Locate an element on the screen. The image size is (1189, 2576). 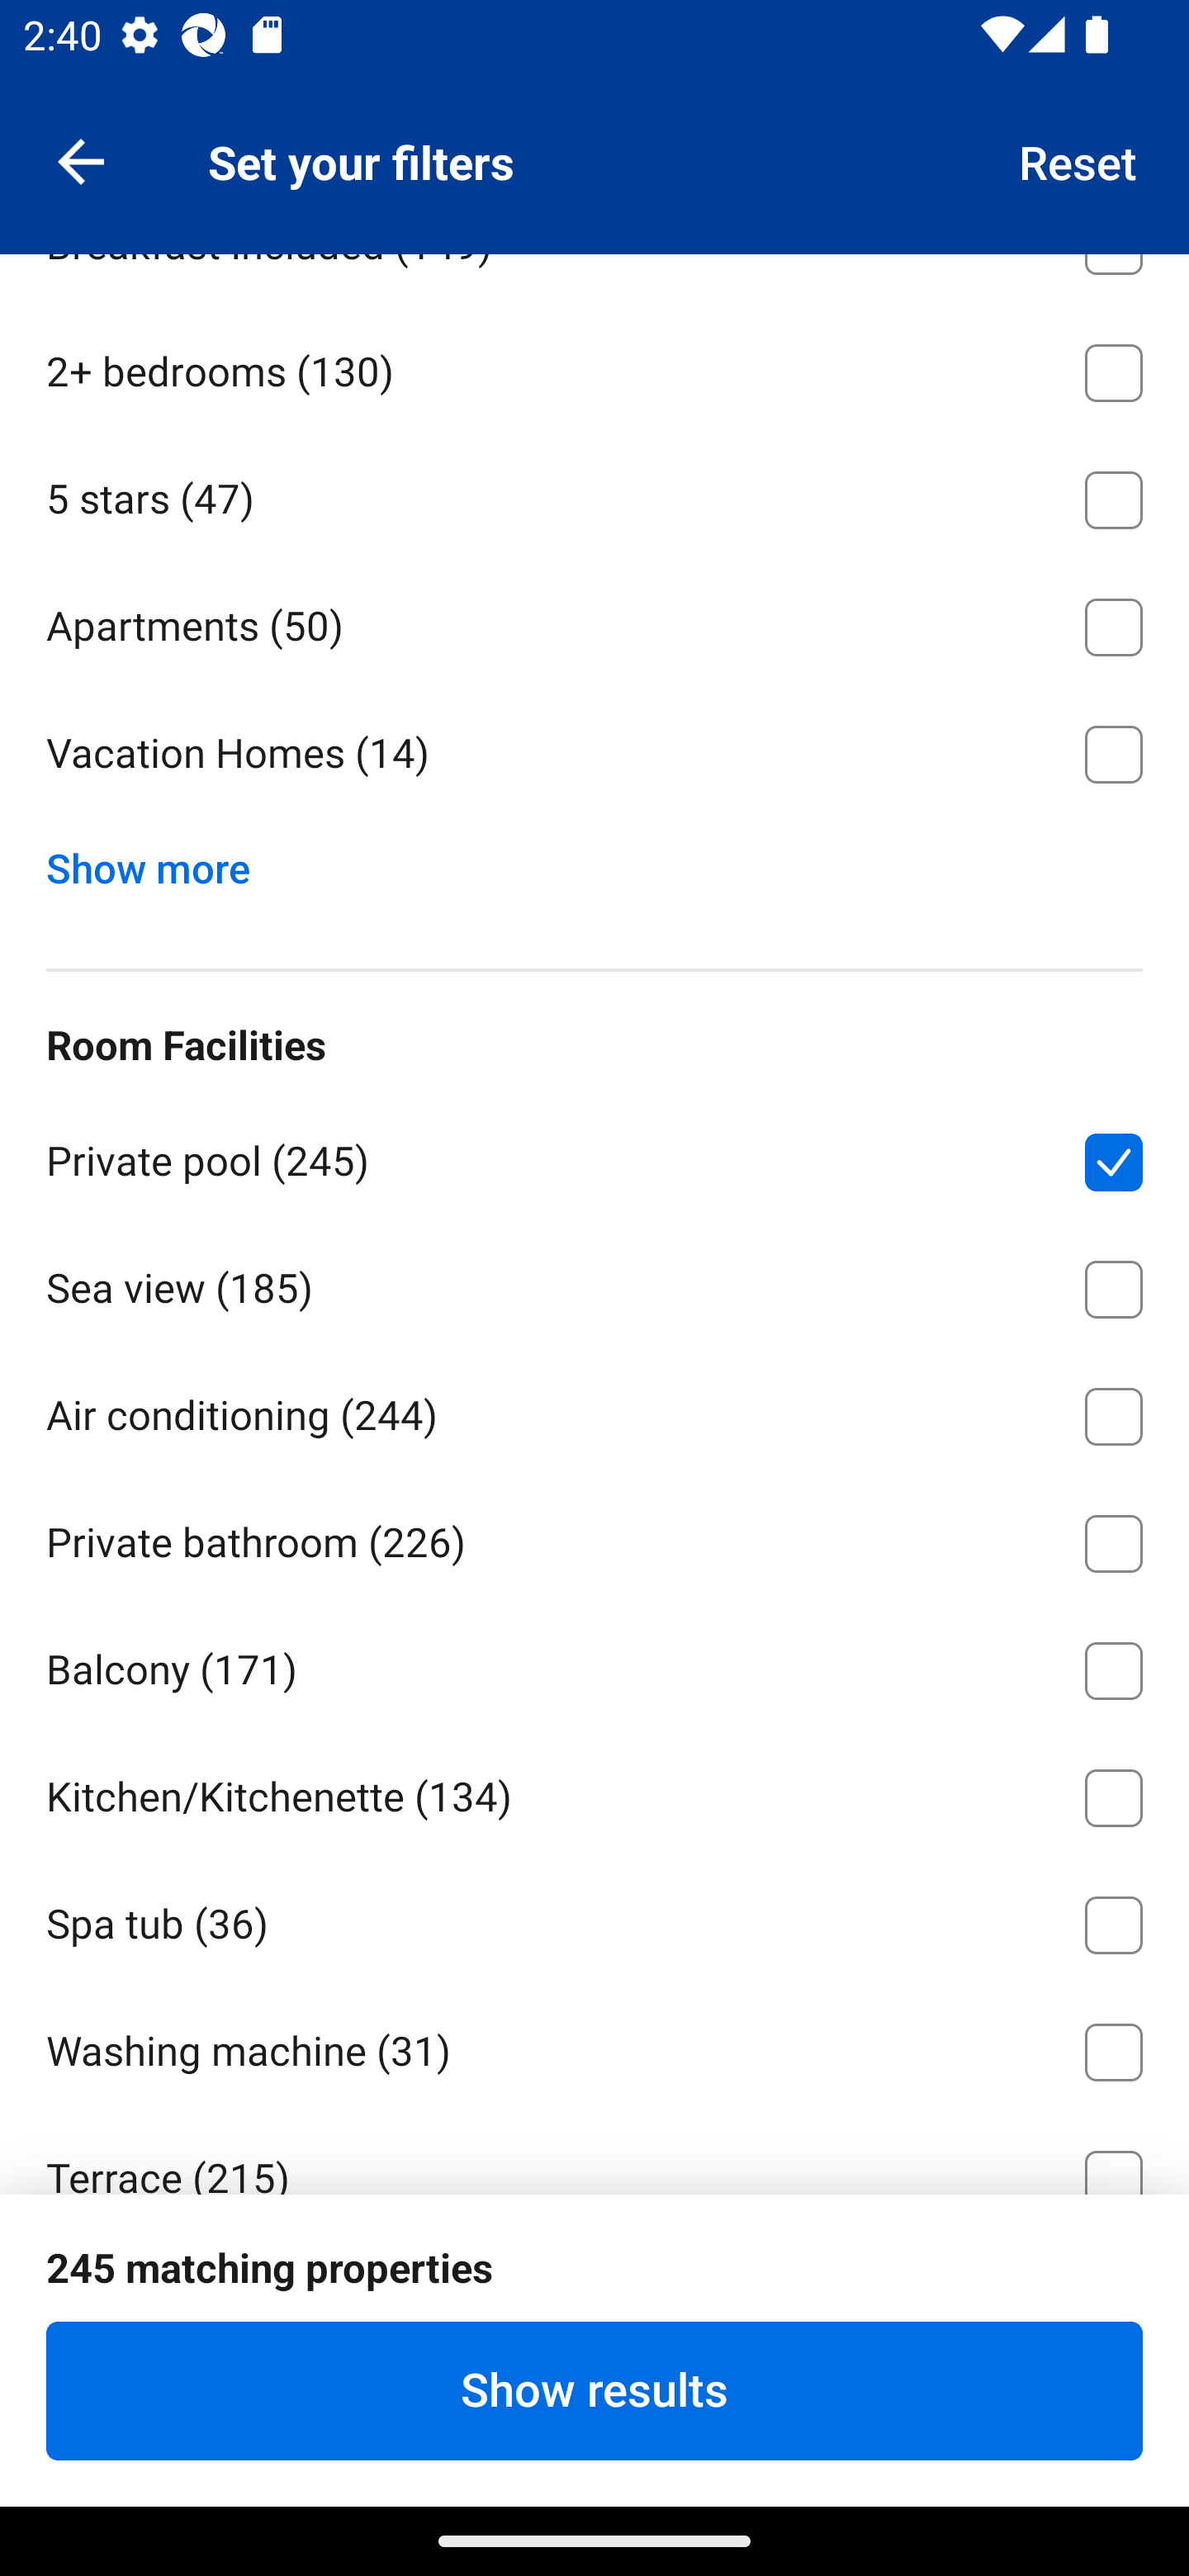
5 stars ⁦(47) is located at coordinates (594, 495).